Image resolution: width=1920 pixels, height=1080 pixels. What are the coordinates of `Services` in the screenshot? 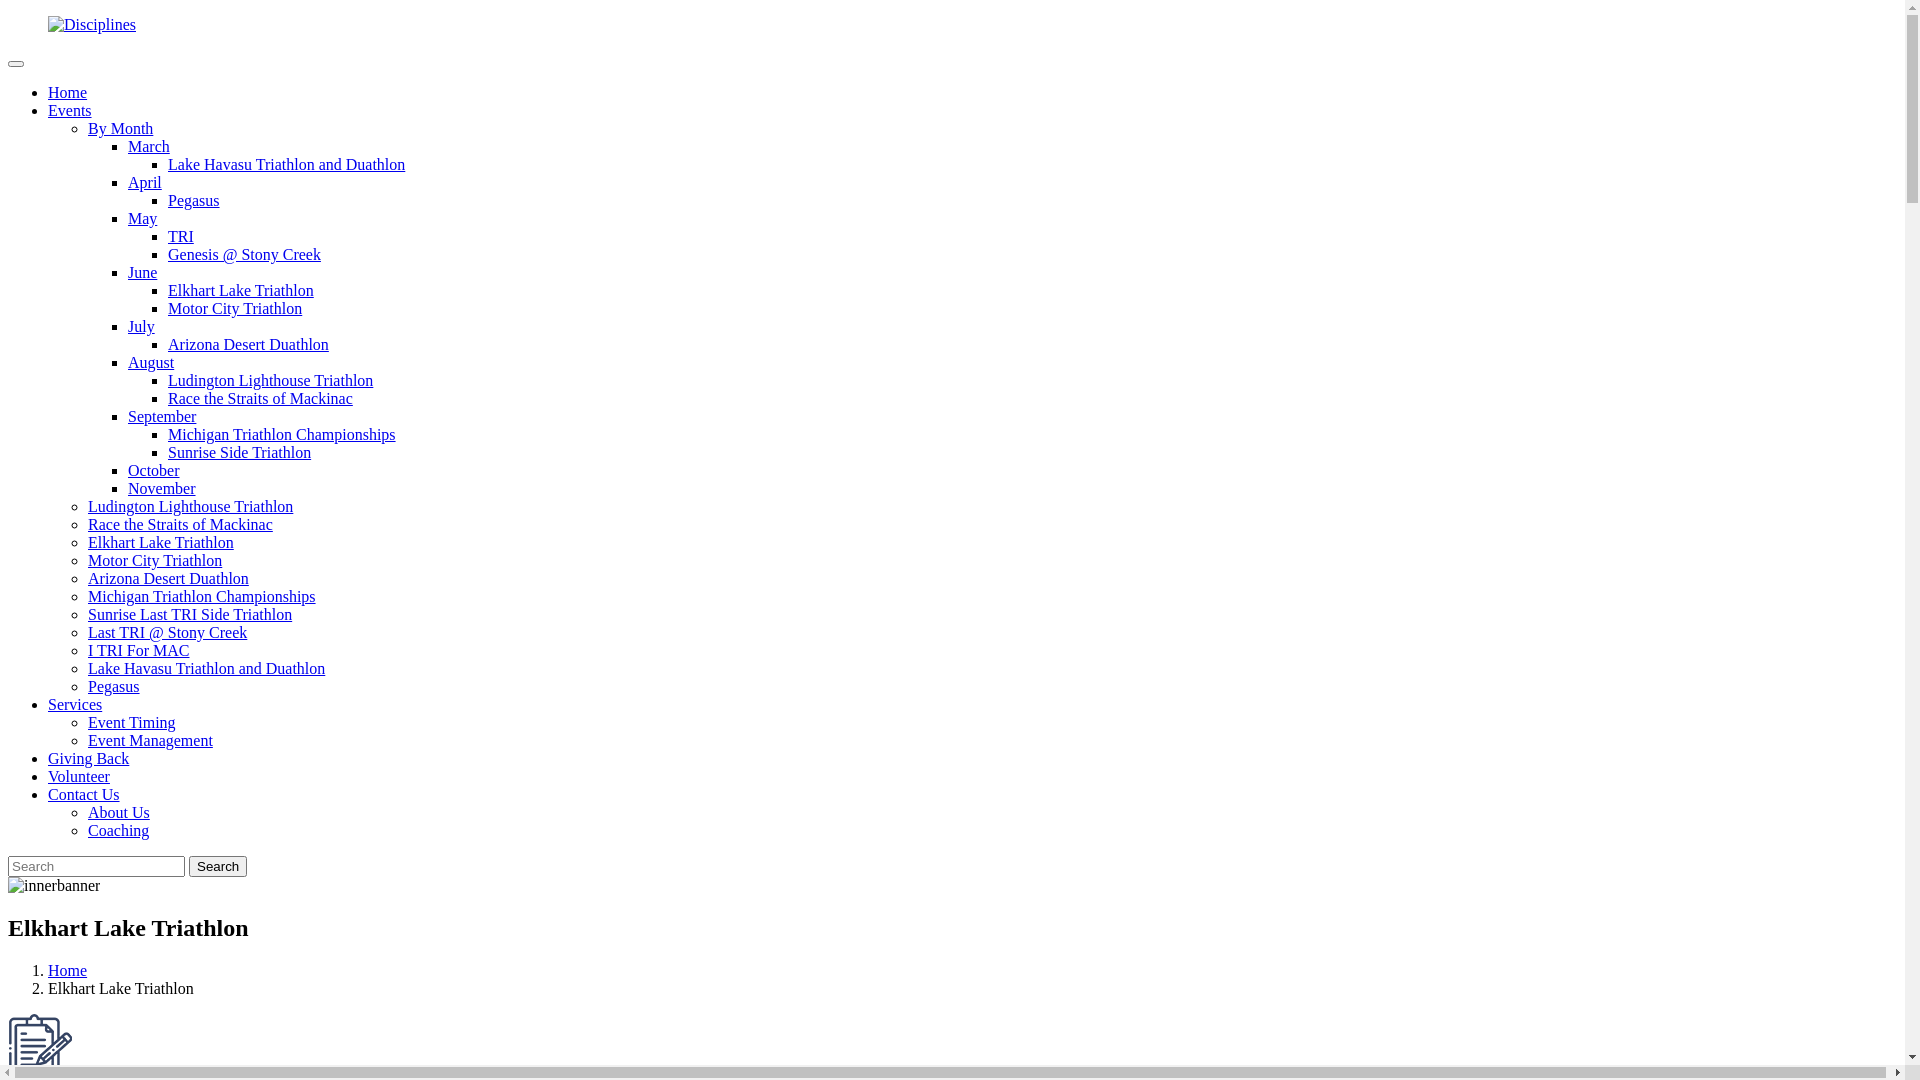 It's located at (75, 704).